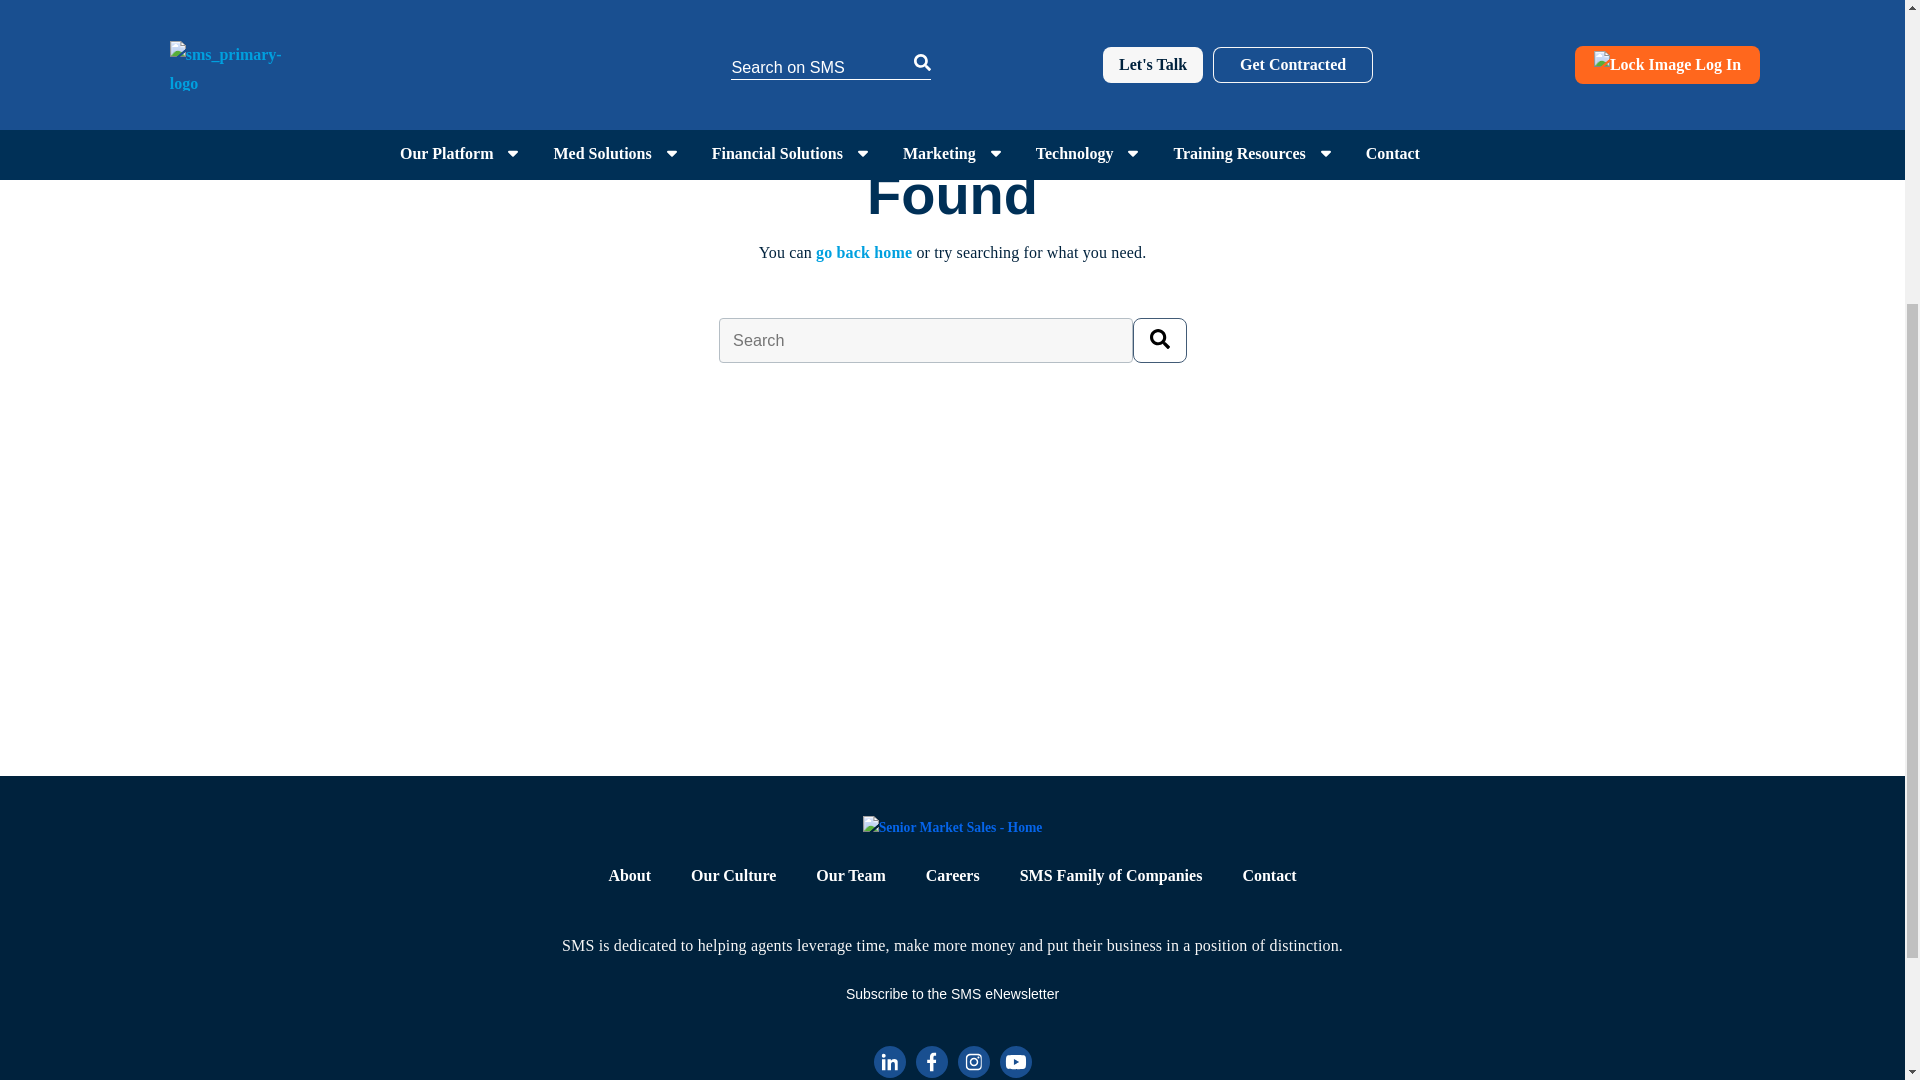 This screenshot has width=1920, height=1080. Describe the element at coordinates (974, 1062) in the screenshot. I see `Instagram` at that location.